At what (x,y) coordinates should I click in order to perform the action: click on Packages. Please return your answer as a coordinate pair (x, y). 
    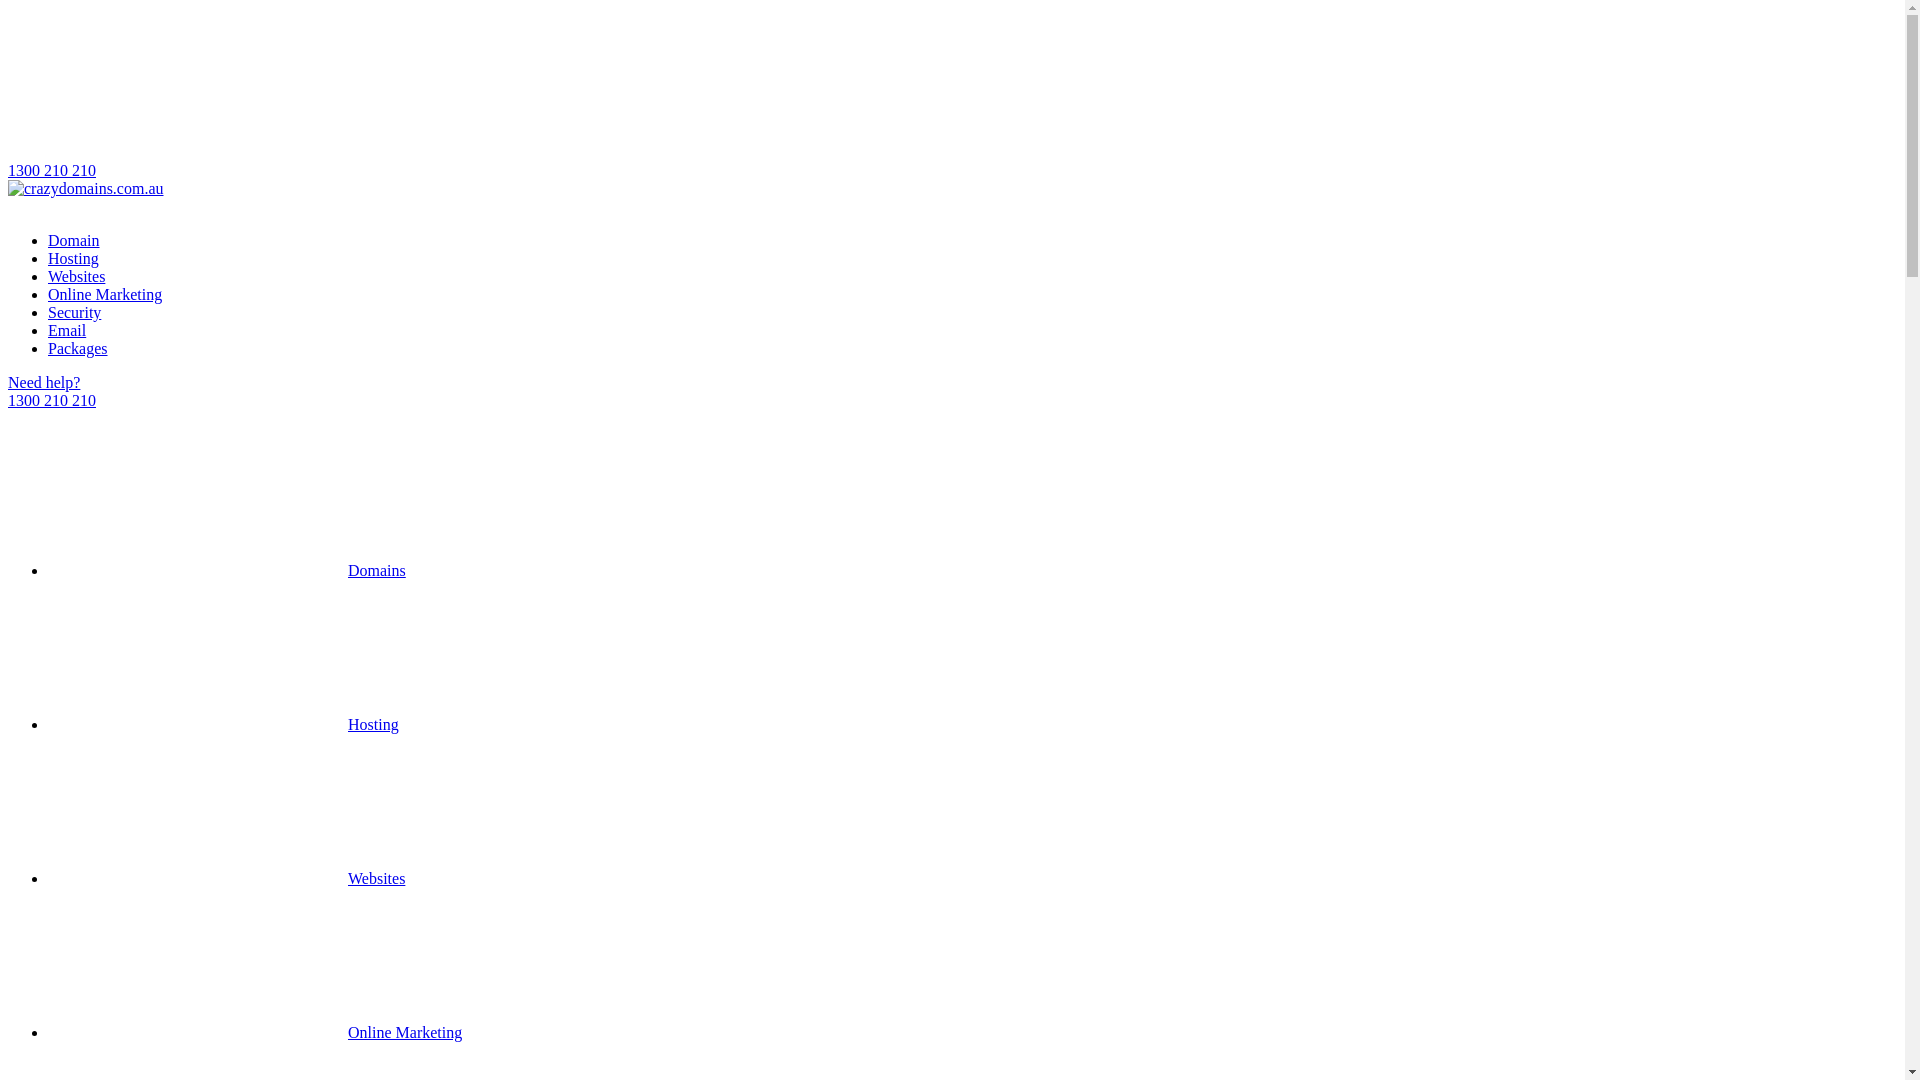
    Looking at the image, I should click on (78, 348).